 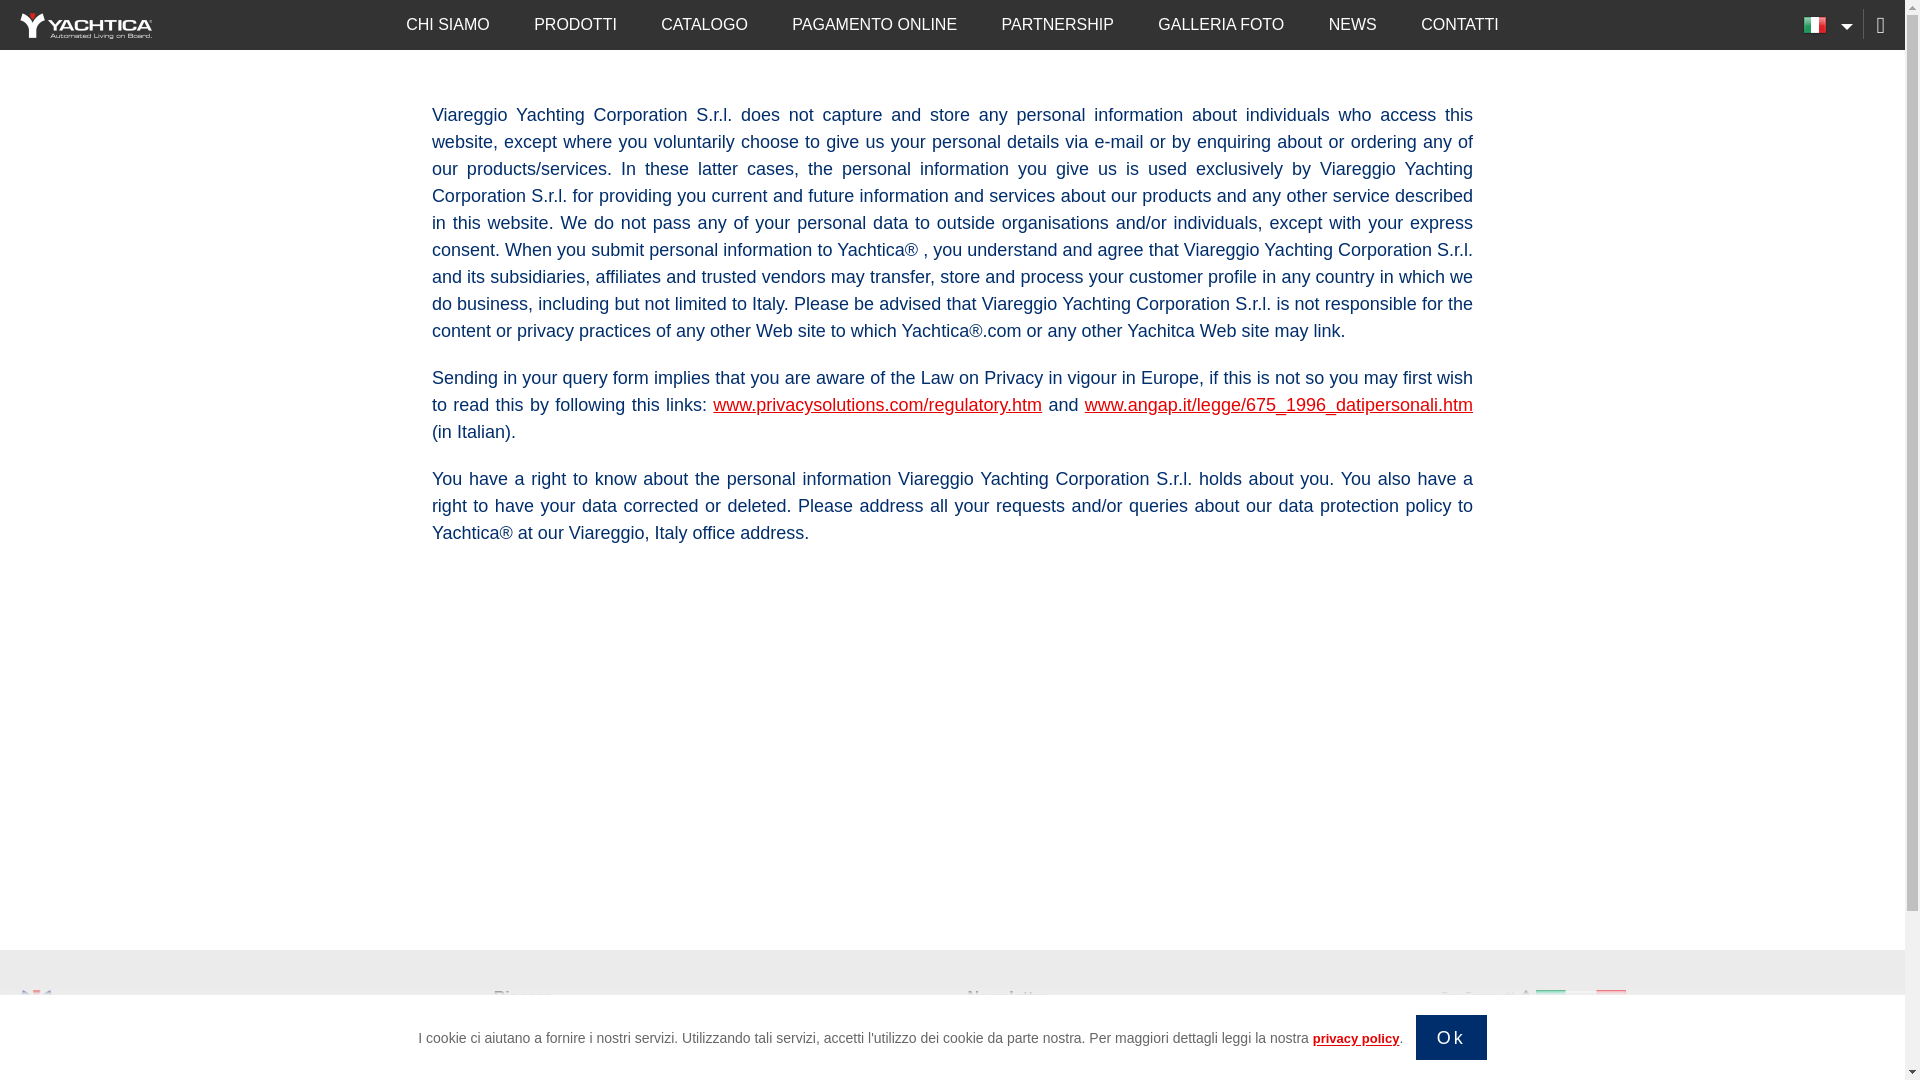 What do you see at coordinates (704, 30) in the screenshot?
I see `CATALOGO` at bounding box center [704, 30].